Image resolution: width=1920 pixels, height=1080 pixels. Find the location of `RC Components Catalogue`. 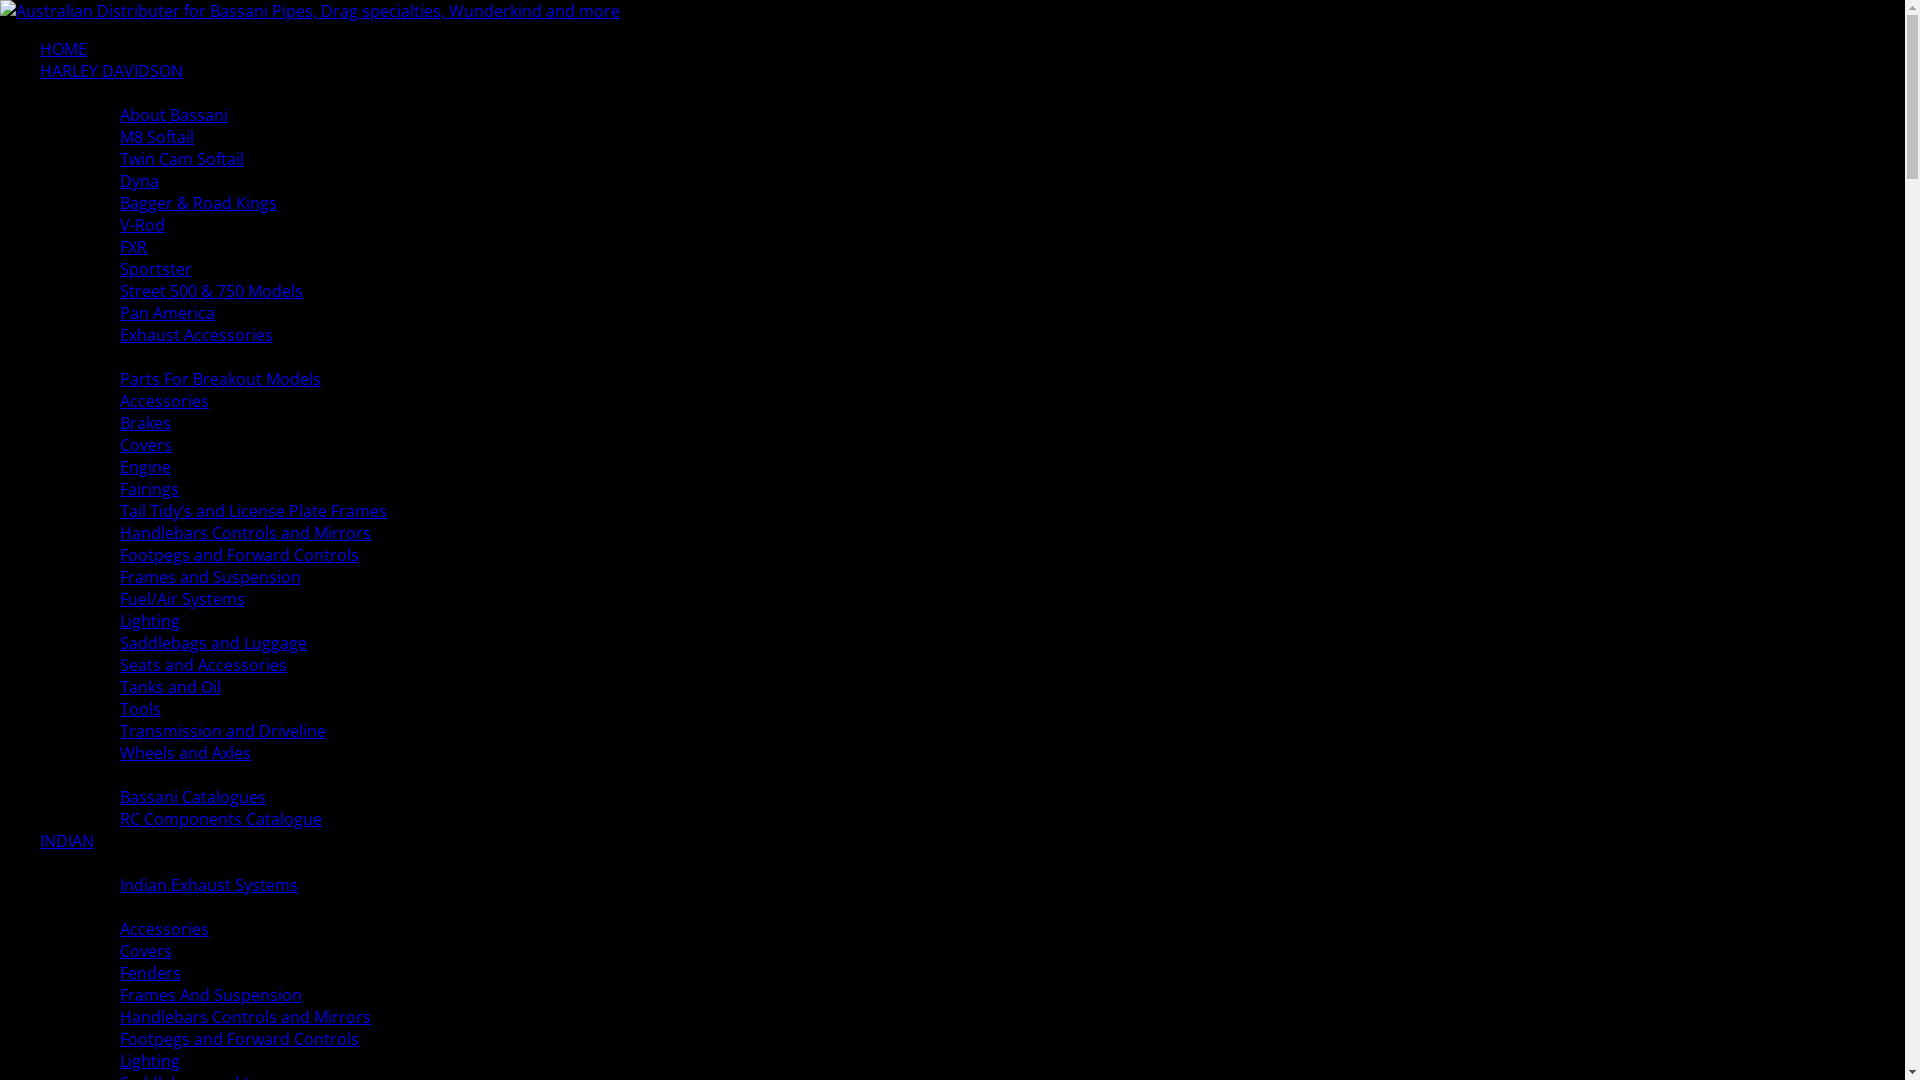

RC Components Catalogue is located at coordinates (221, 819).